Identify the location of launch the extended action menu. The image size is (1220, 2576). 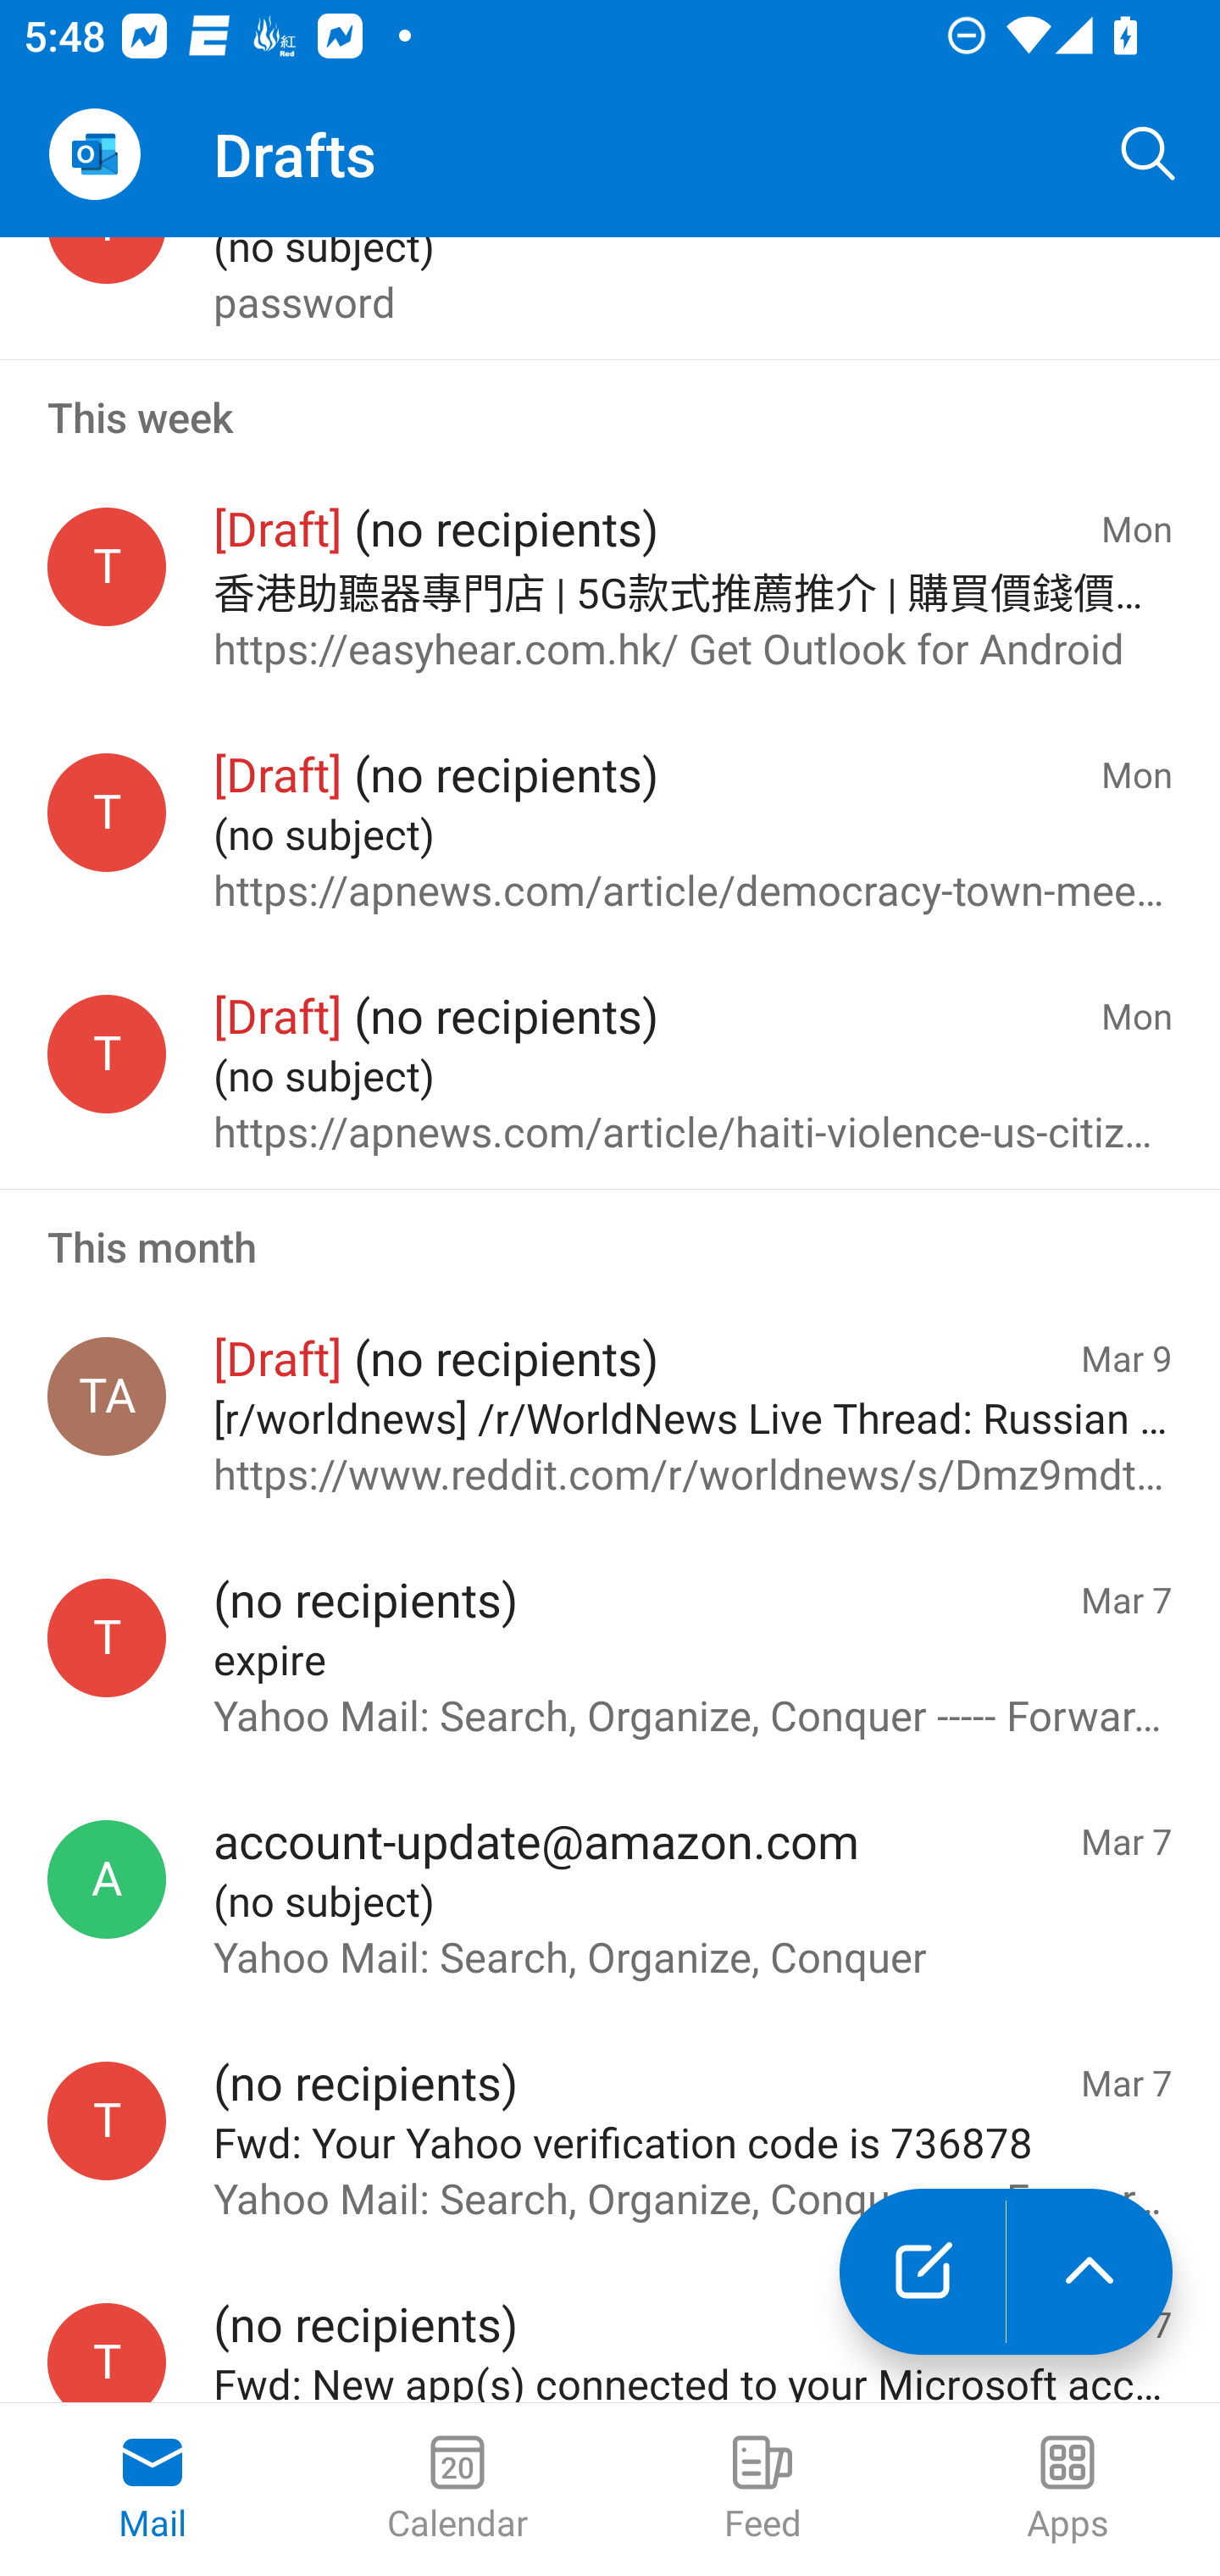
(1090, 2272).